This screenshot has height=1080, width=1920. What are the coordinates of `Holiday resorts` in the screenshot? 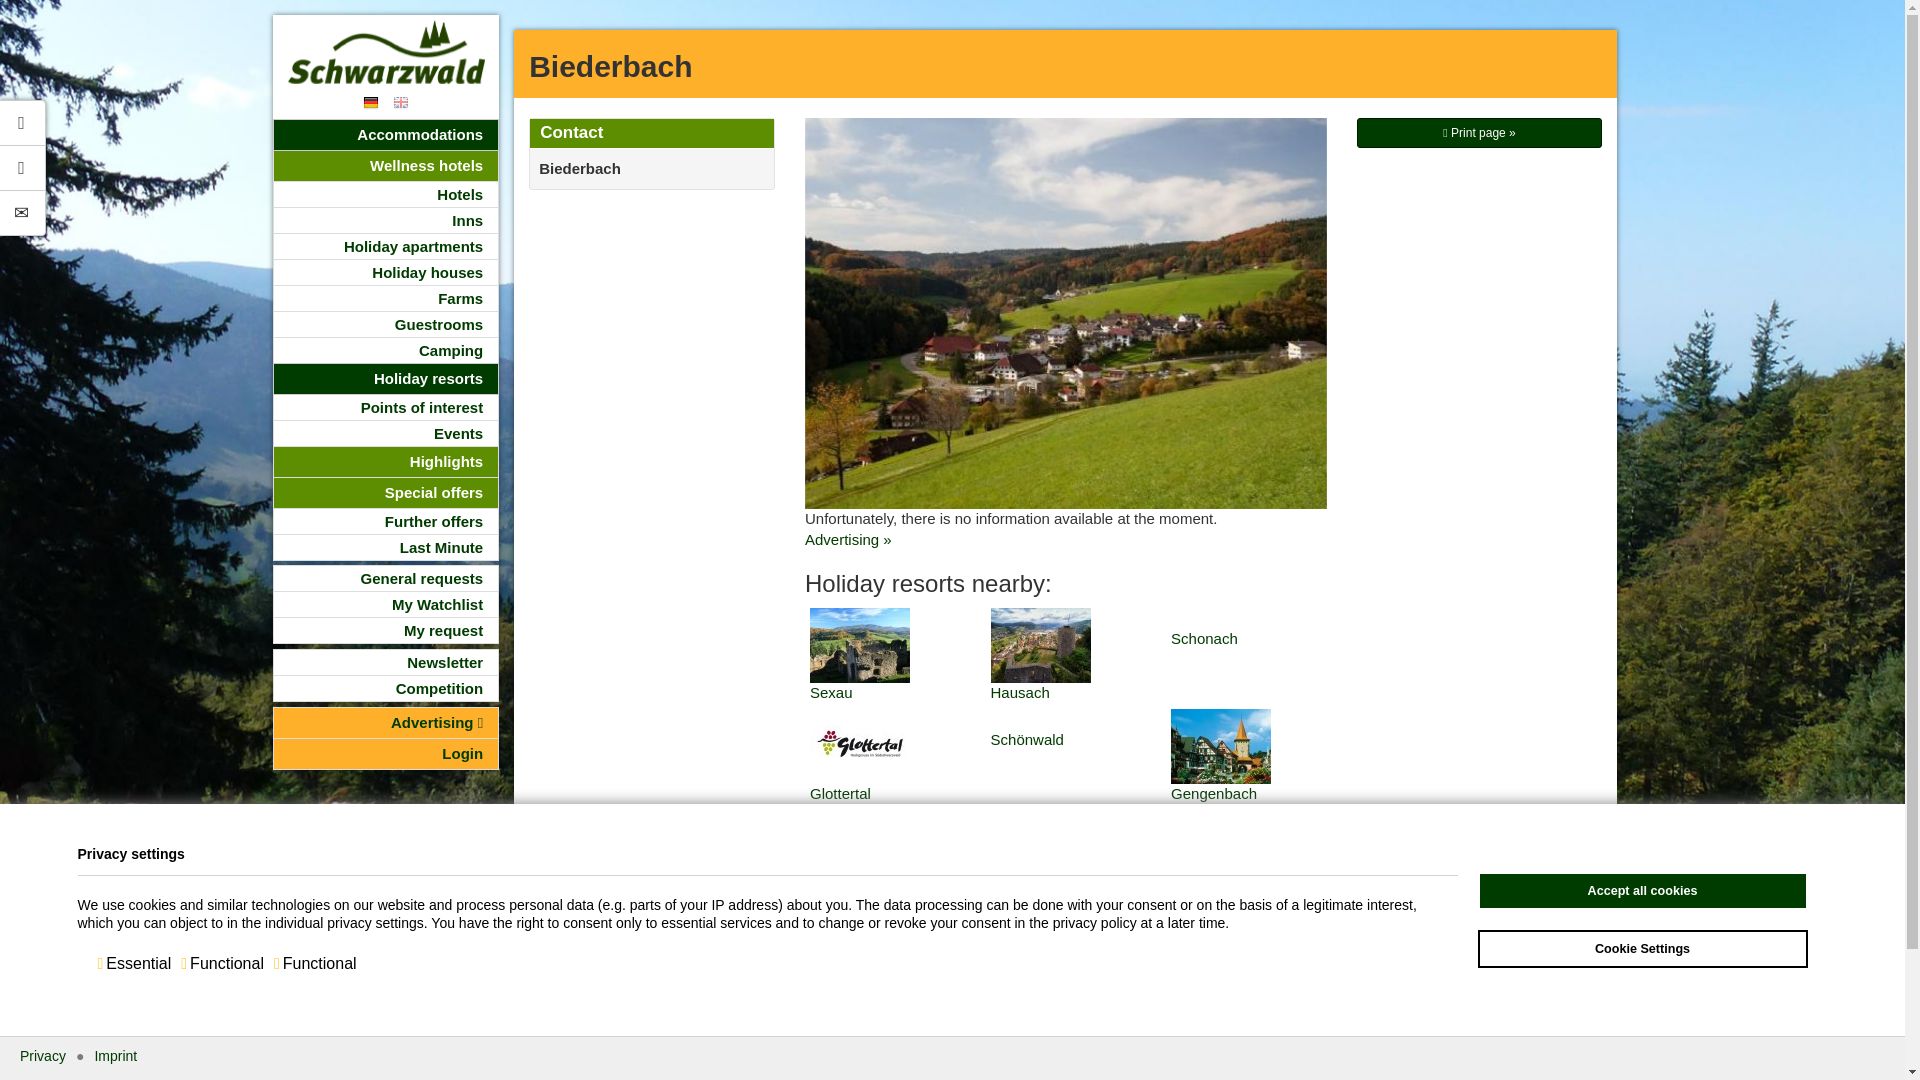 It's located at (386, 378).